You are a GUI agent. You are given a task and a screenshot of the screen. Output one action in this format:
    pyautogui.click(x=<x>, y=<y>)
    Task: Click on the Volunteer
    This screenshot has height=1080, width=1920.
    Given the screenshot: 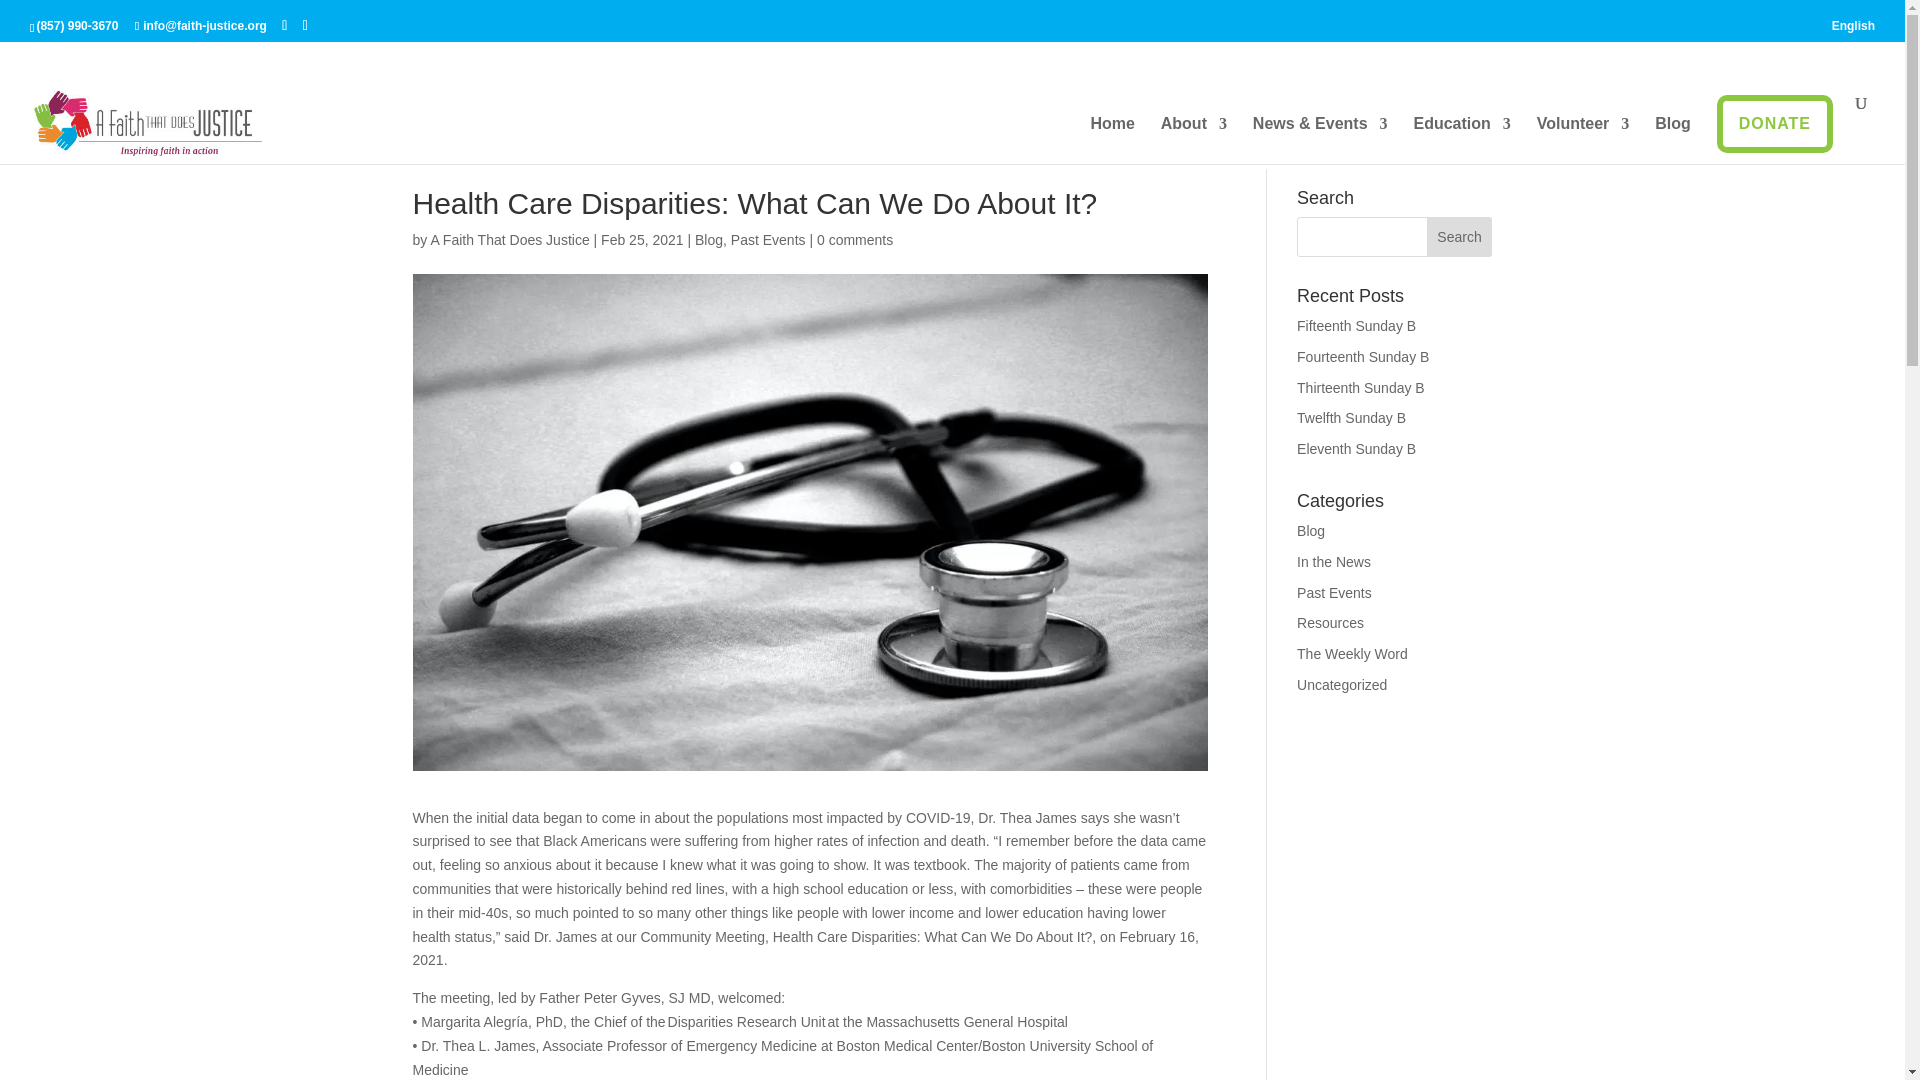 What is the action you would take?
    pyautogui.click(x=1584, y=140)
    